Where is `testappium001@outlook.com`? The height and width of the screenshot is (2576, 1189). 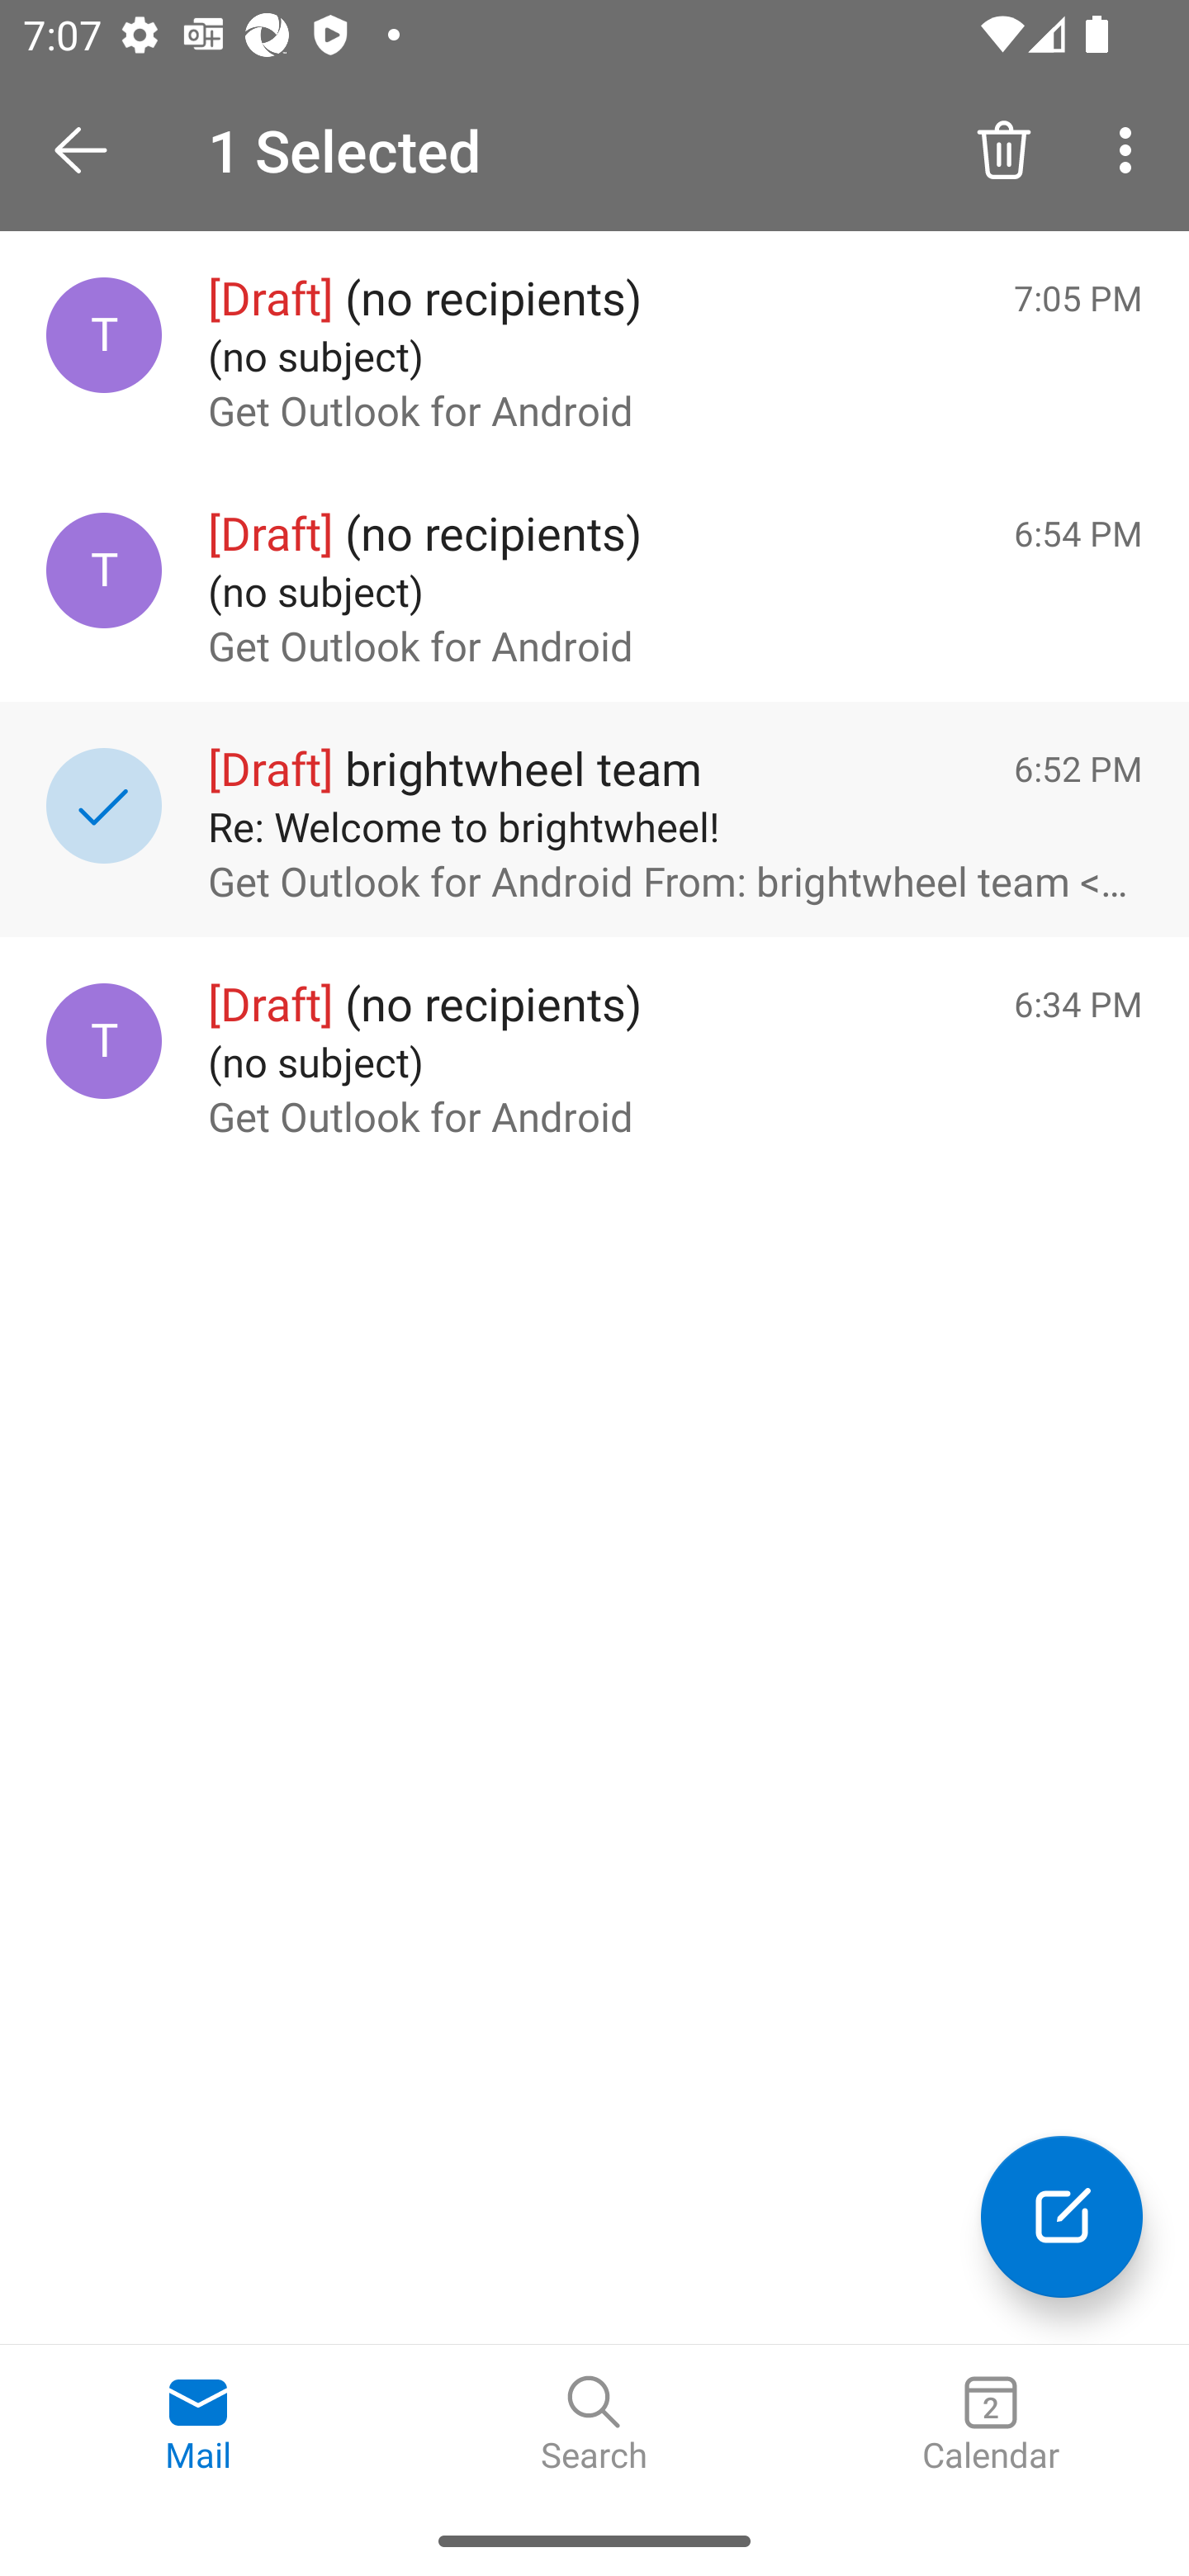
testappium001@outlook.com is located at coordinates (104, 335).